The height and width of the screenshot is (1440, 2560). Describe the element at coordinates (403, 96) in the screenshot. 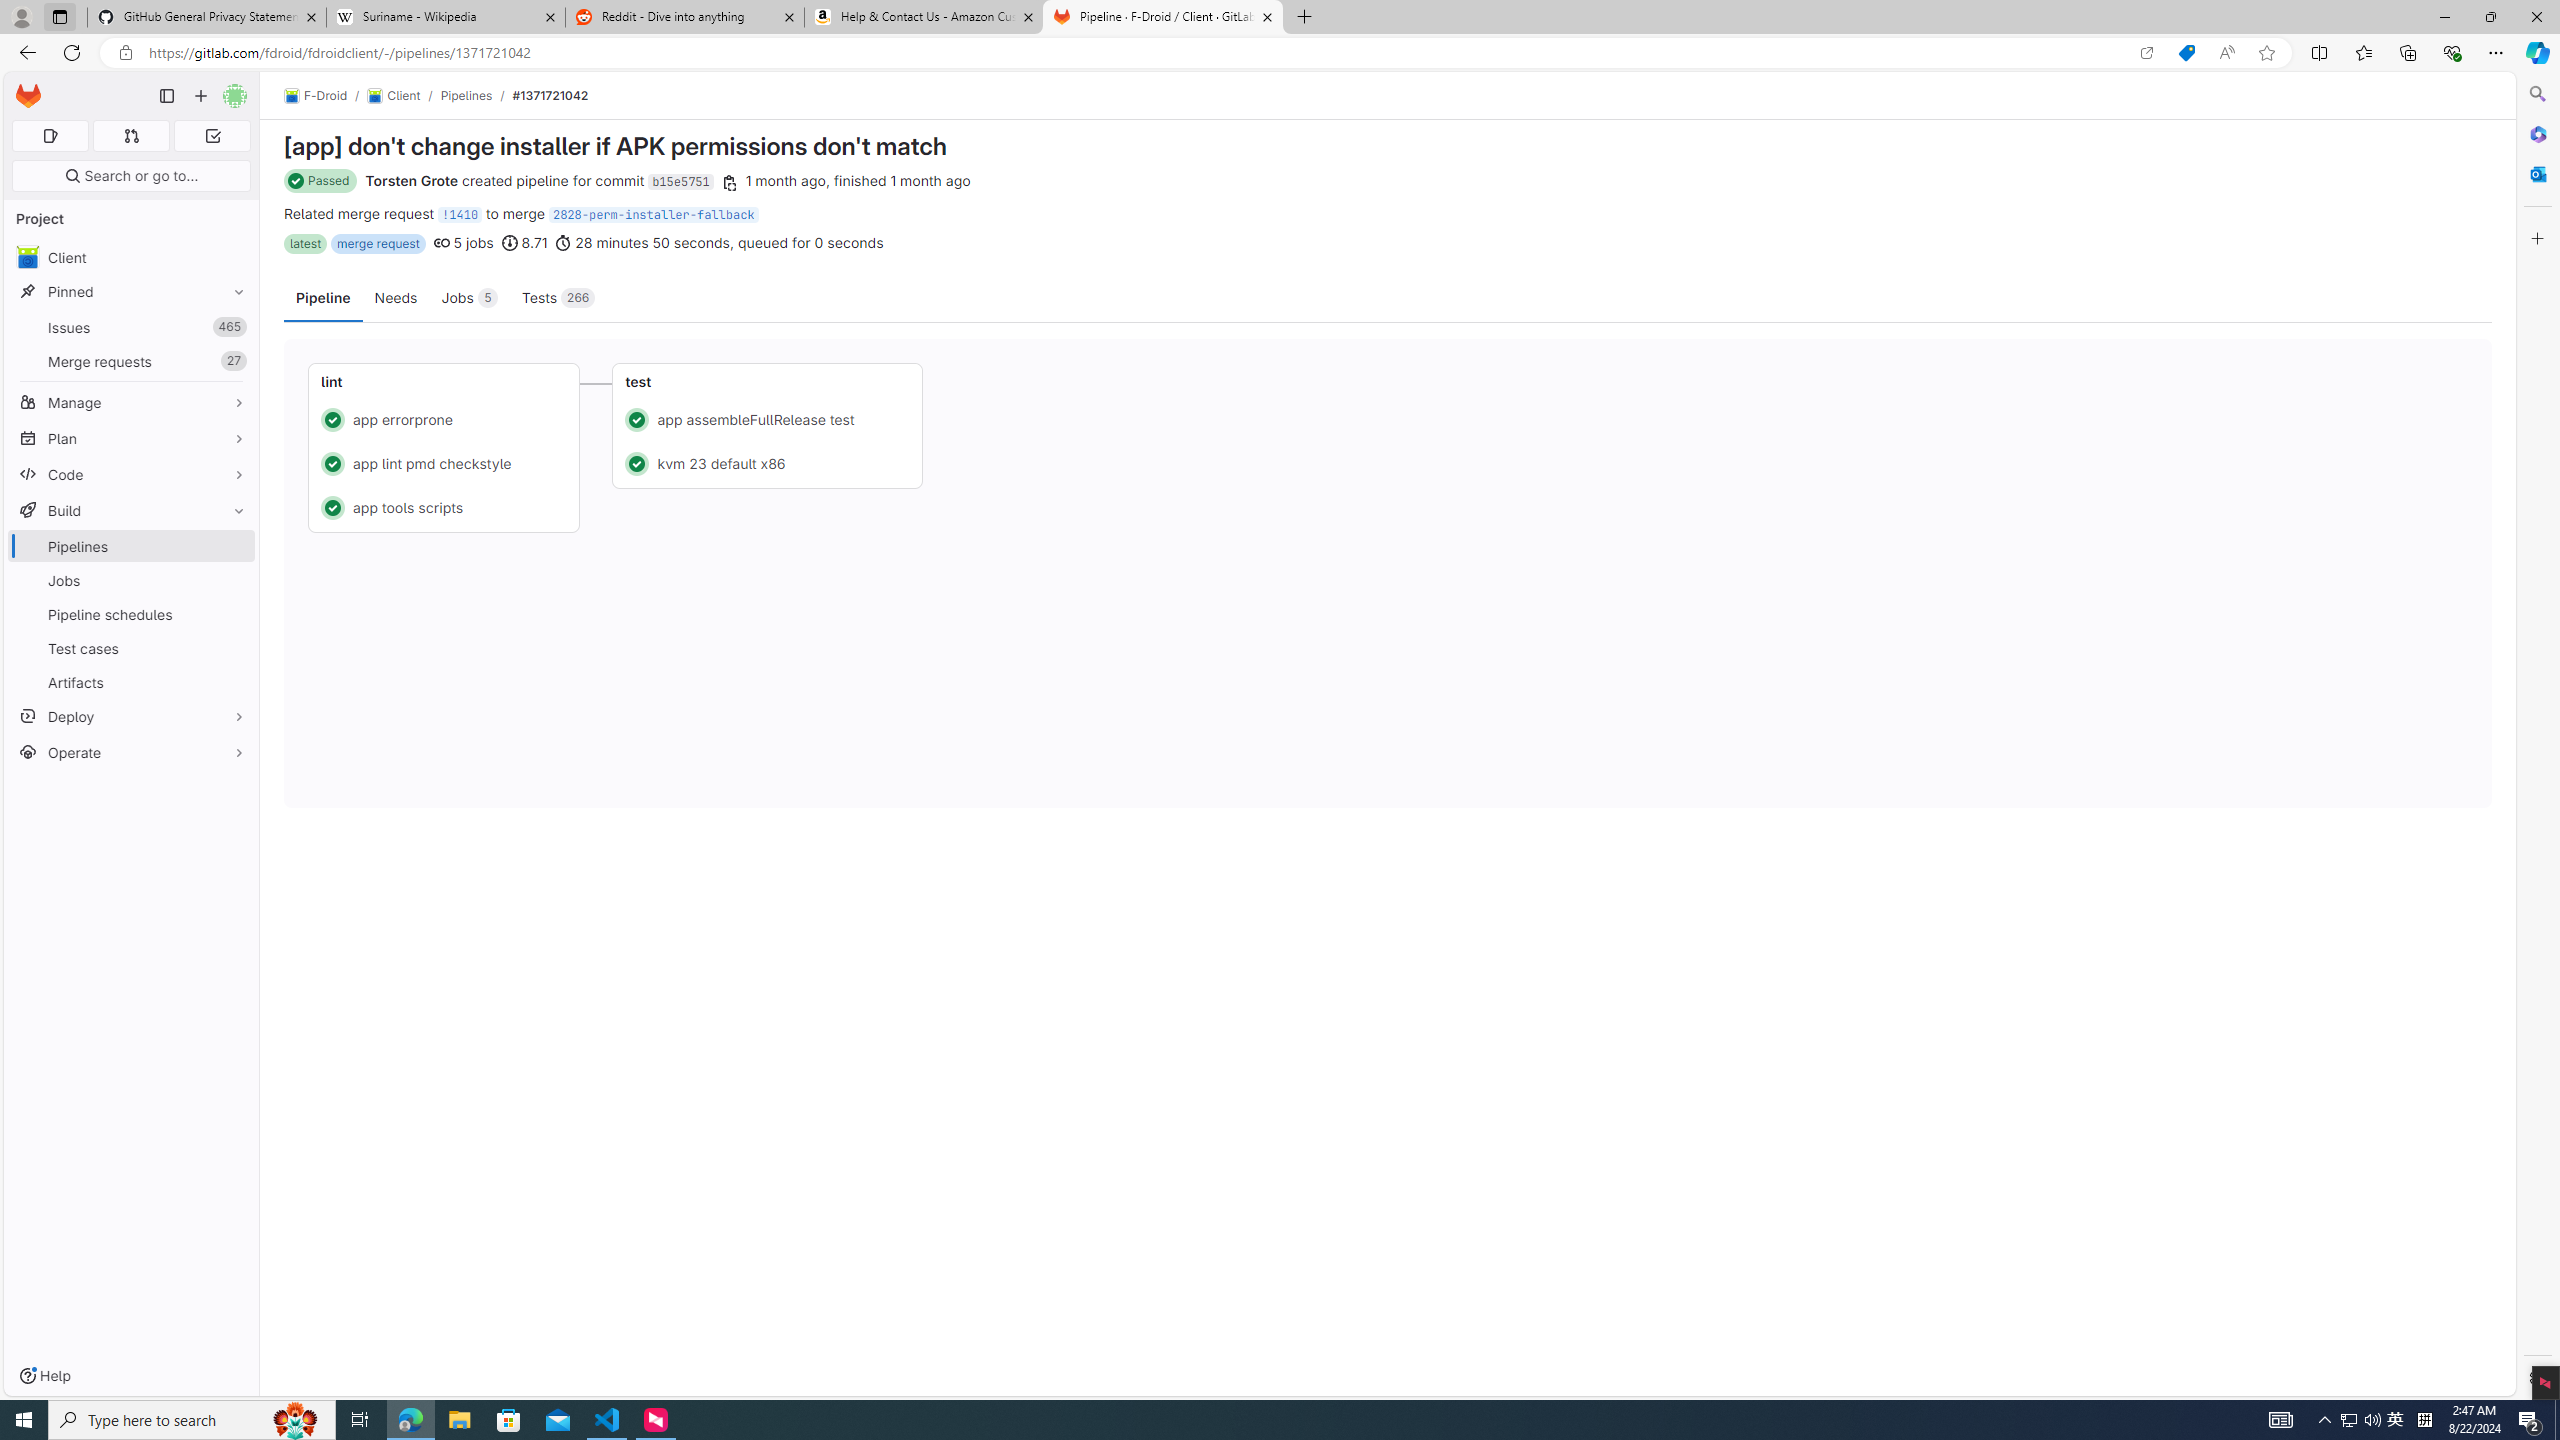

I see `Client/` at that location.